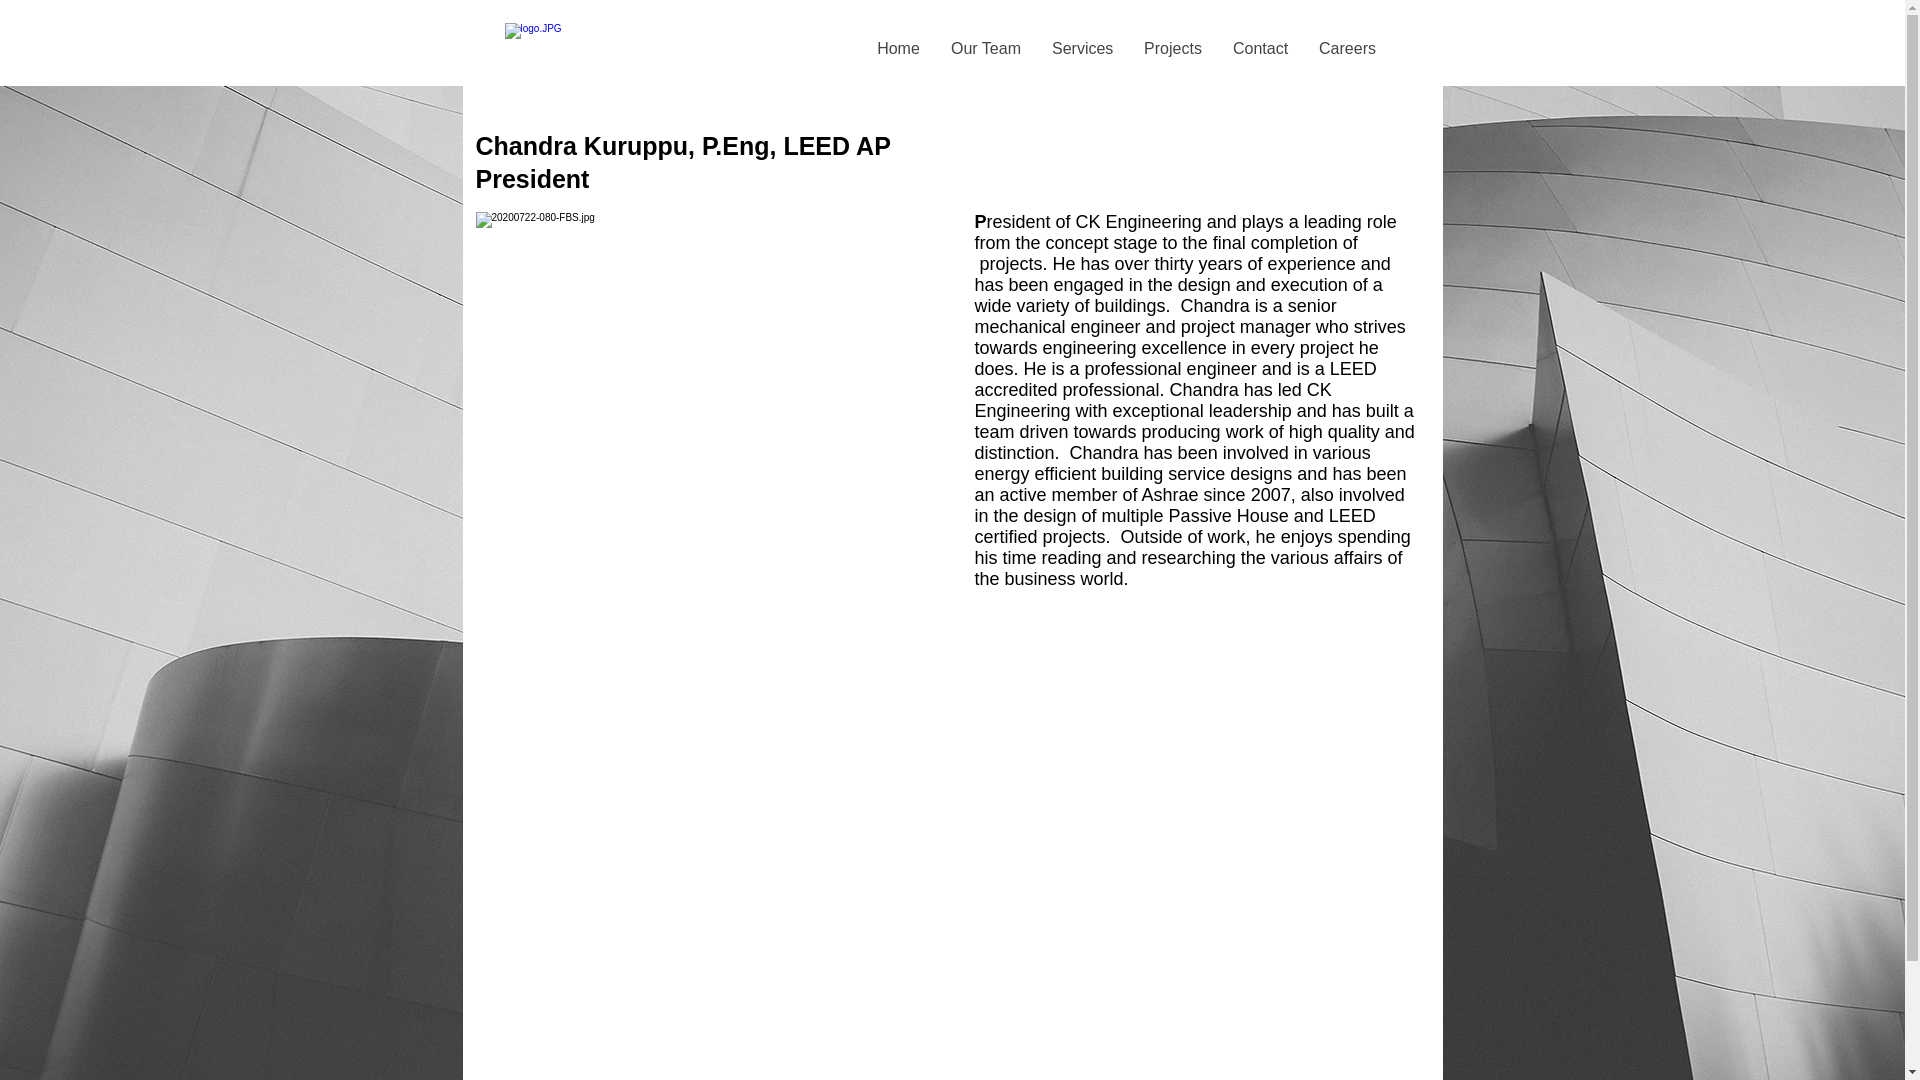 The image size is (1920, 1080). Describe the element at coordinates (1346, 48) in the screenshot. I see `Careers` at that location.